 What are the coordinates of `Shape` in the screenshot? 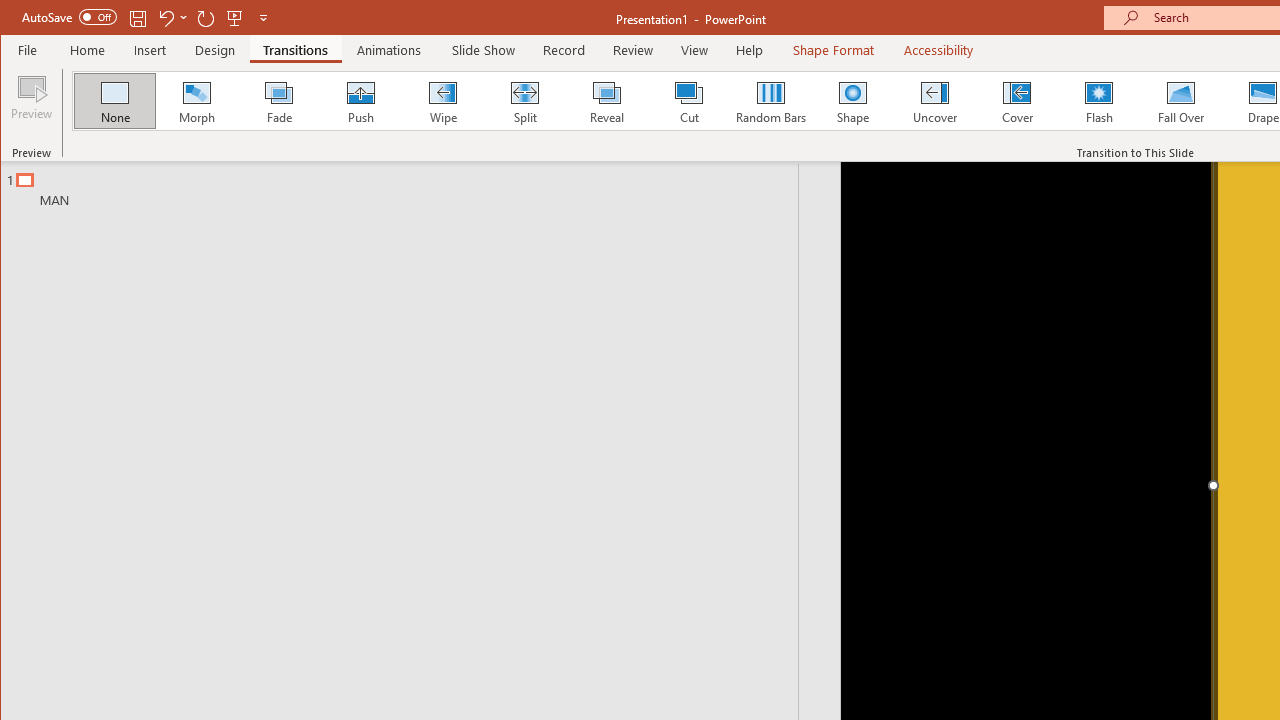 It's located at (852, 100).